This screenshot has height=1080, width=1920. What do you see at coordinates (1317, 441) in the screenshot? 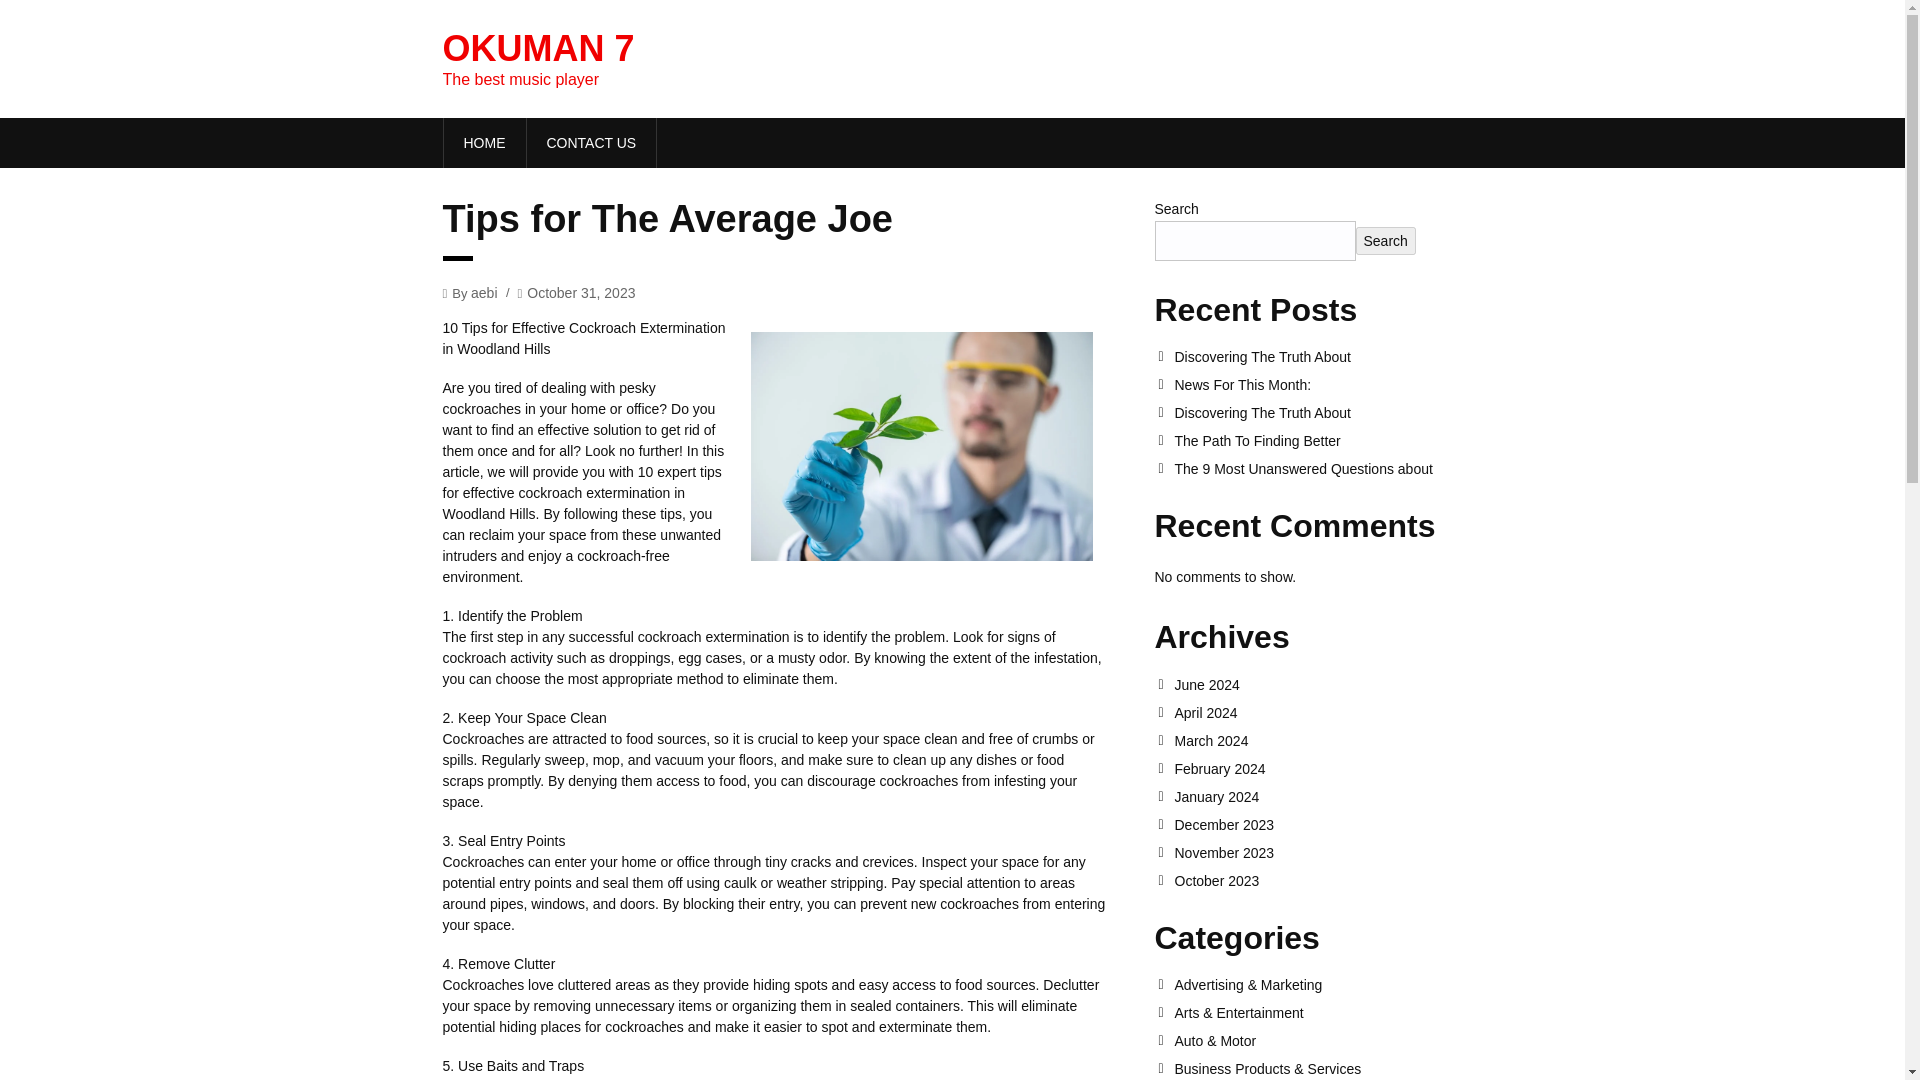
I see `The Path To Finding Better` at bounding box center [1317, 441].